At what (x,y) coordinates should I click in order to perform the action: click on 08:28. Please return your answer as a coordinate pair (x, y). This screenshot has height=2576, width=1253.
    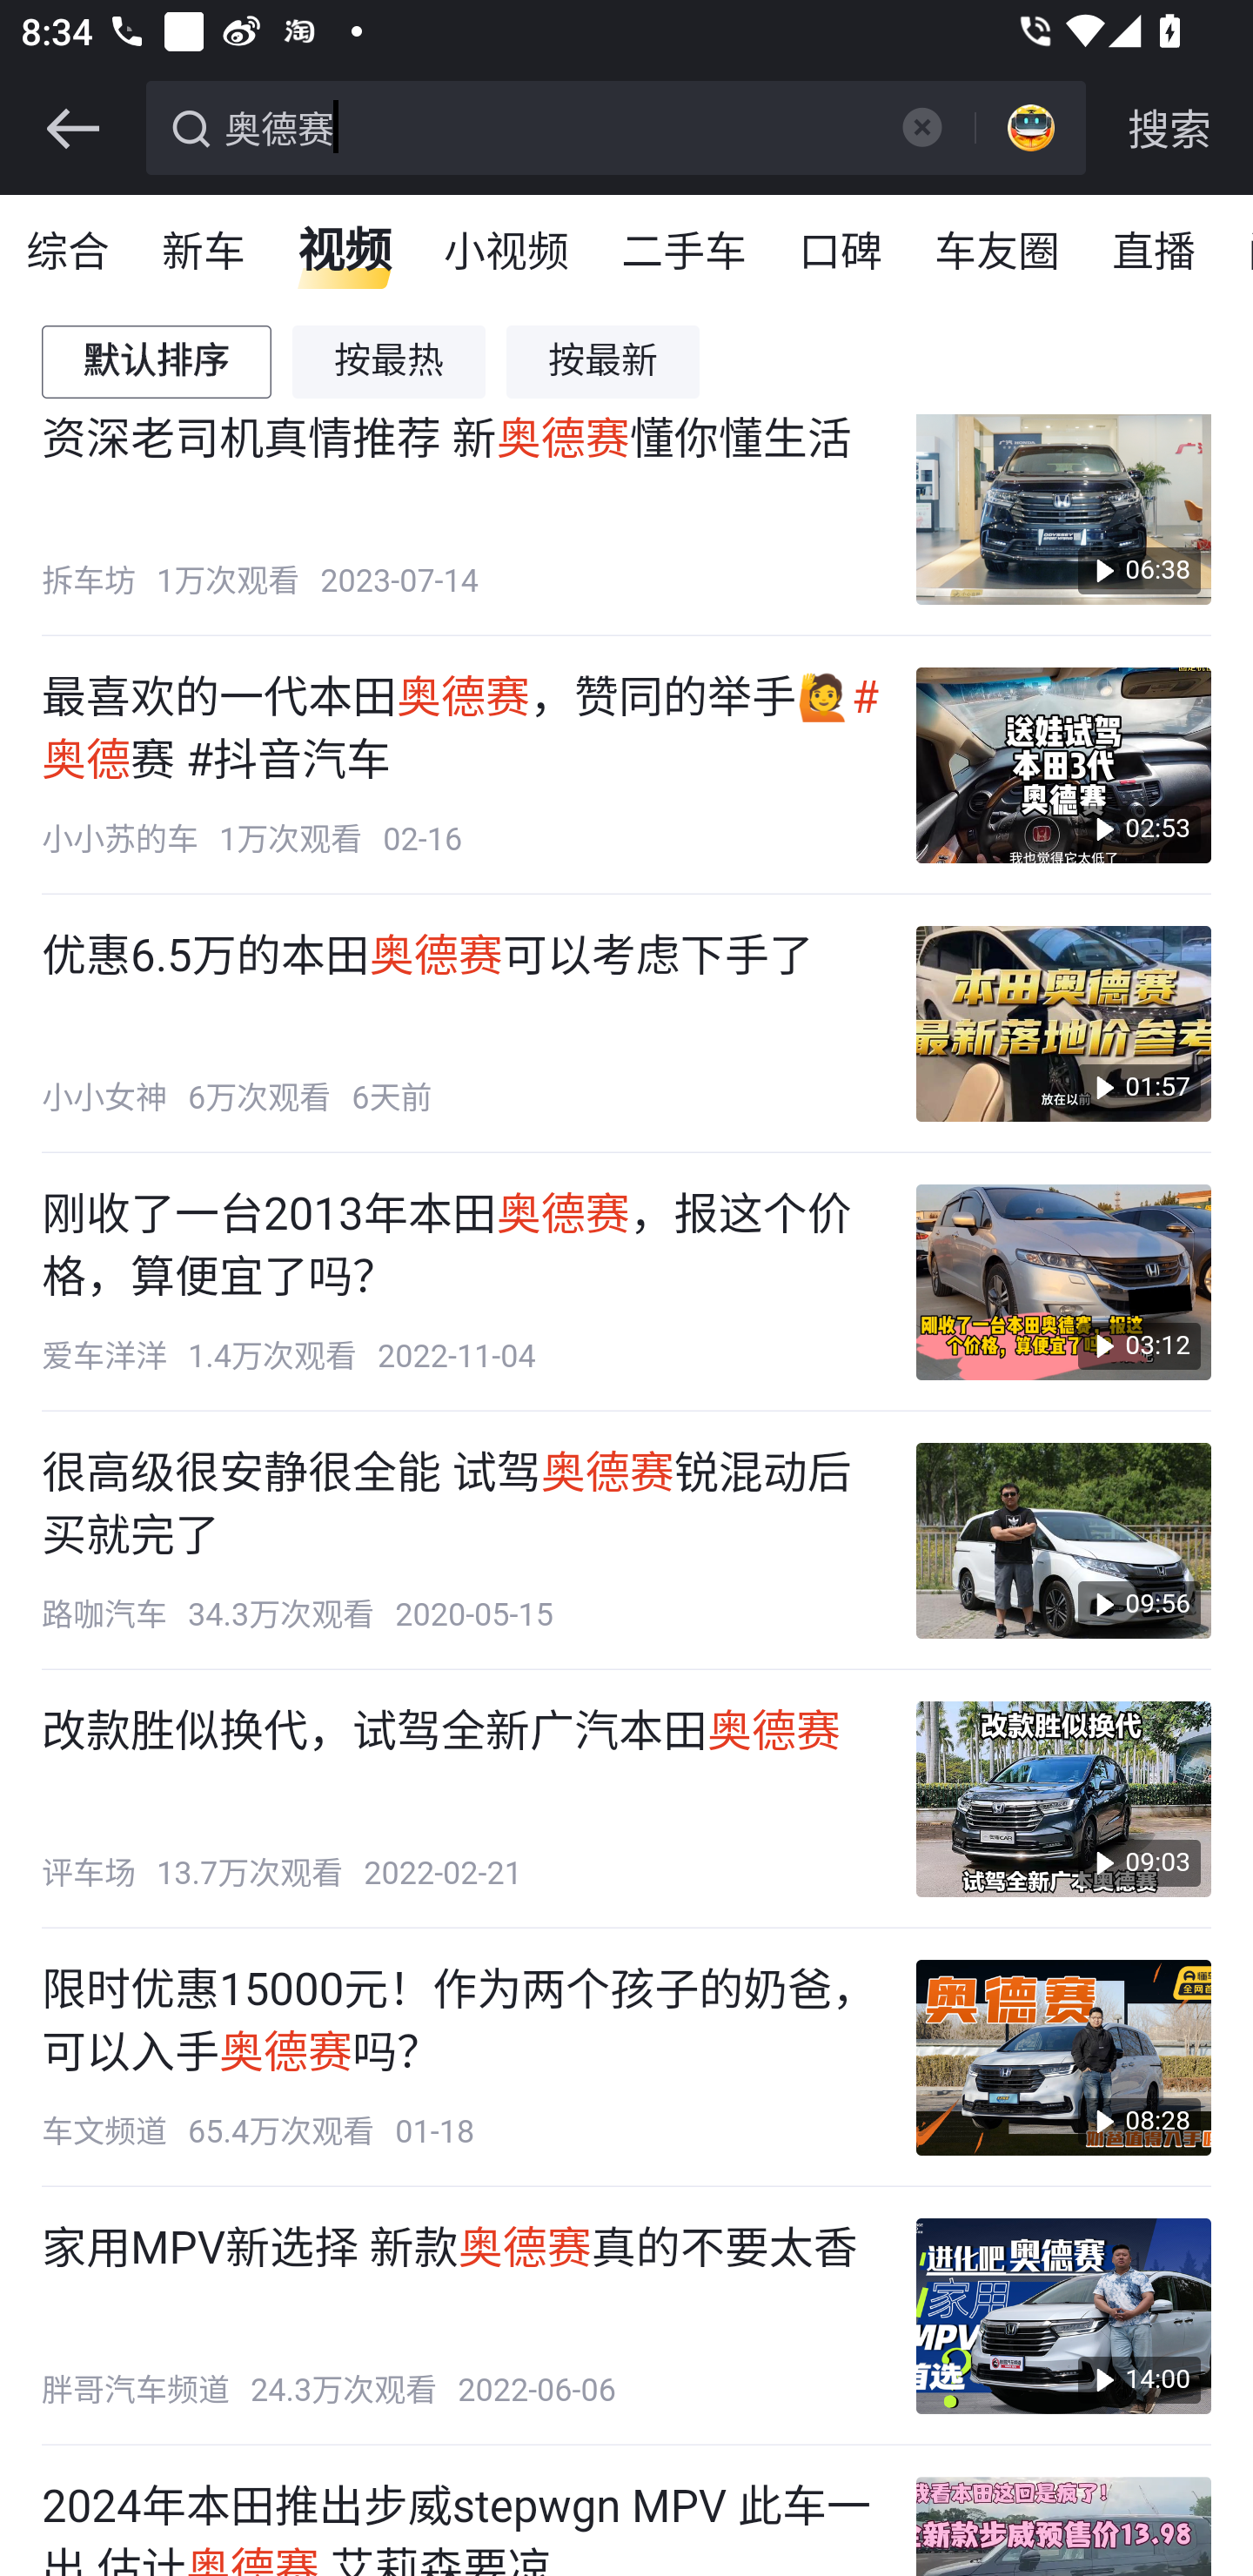
    Looking at the image, I should click on (1063, 2057).